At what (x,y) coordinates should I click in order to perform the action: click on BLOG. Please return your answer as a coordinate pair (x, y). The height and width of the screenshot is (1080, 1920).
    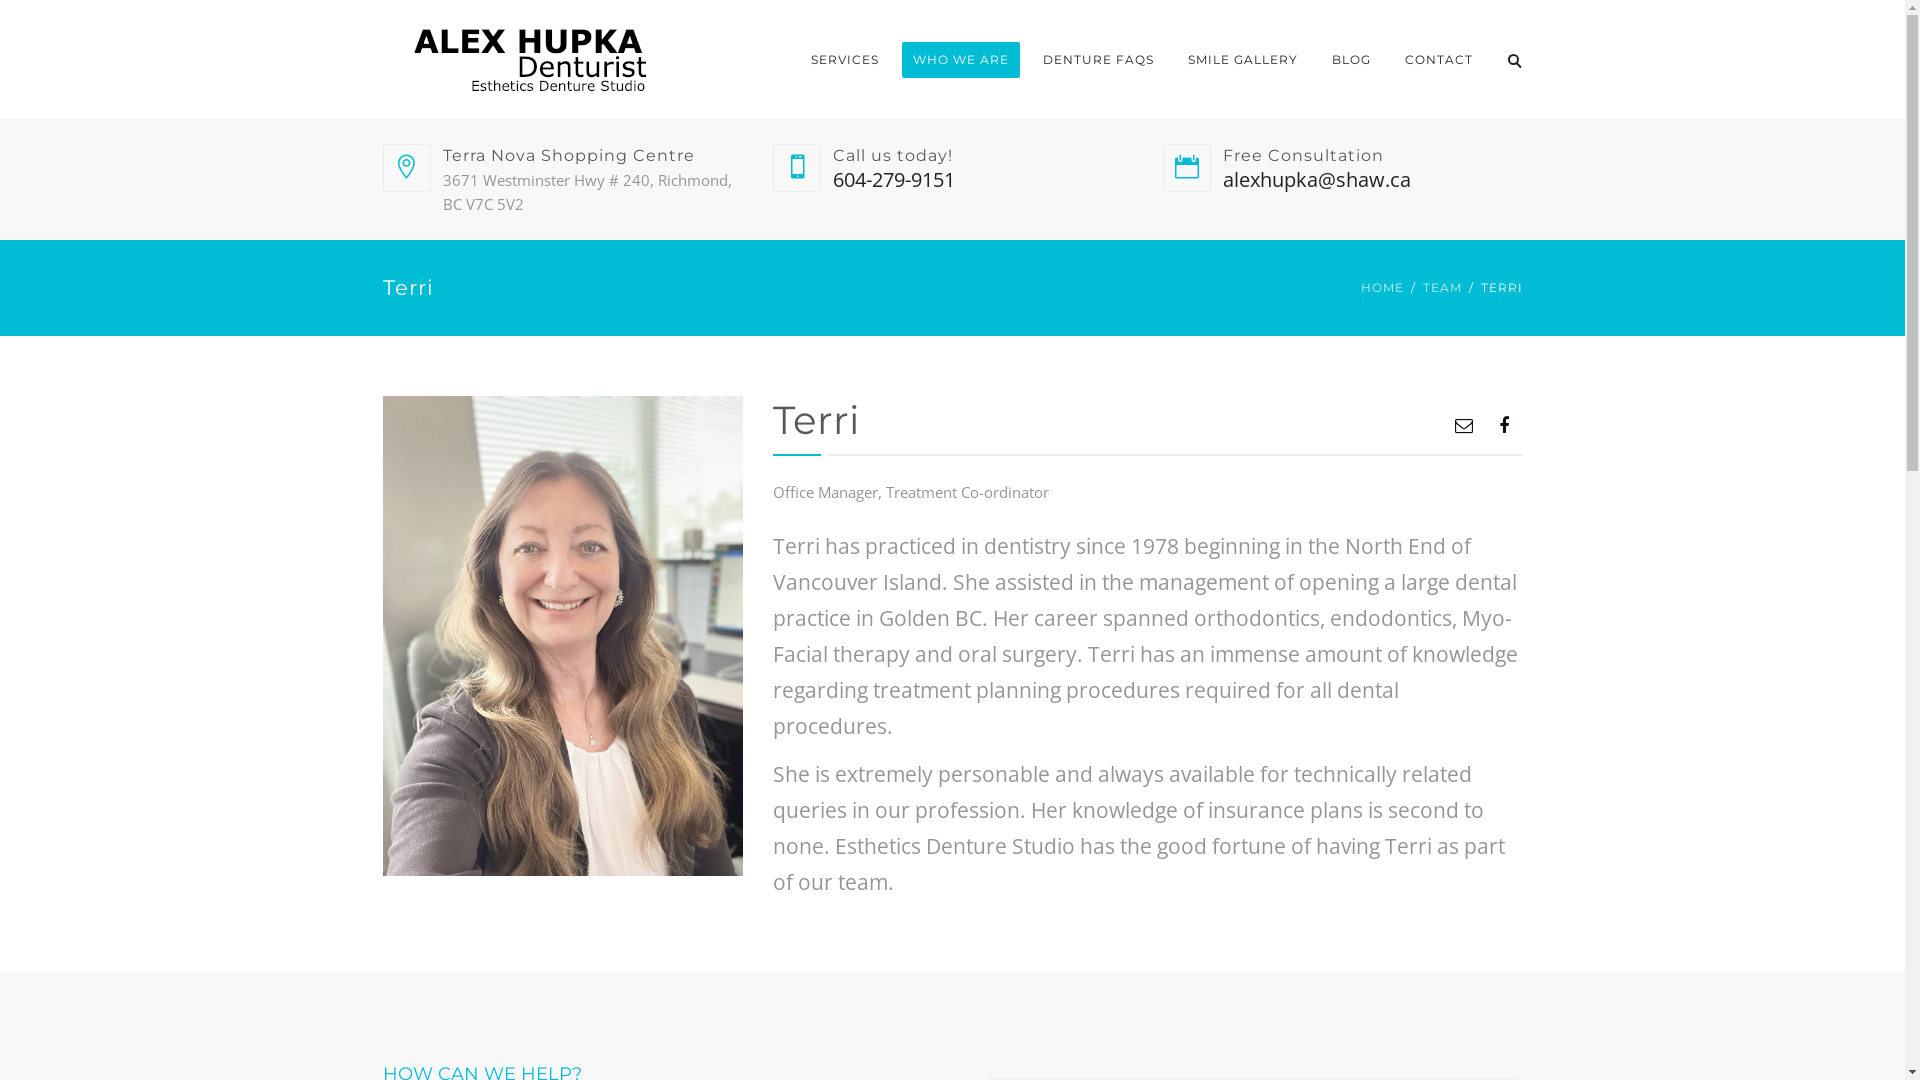
    Looking at the image, I should click on (1350, 60).